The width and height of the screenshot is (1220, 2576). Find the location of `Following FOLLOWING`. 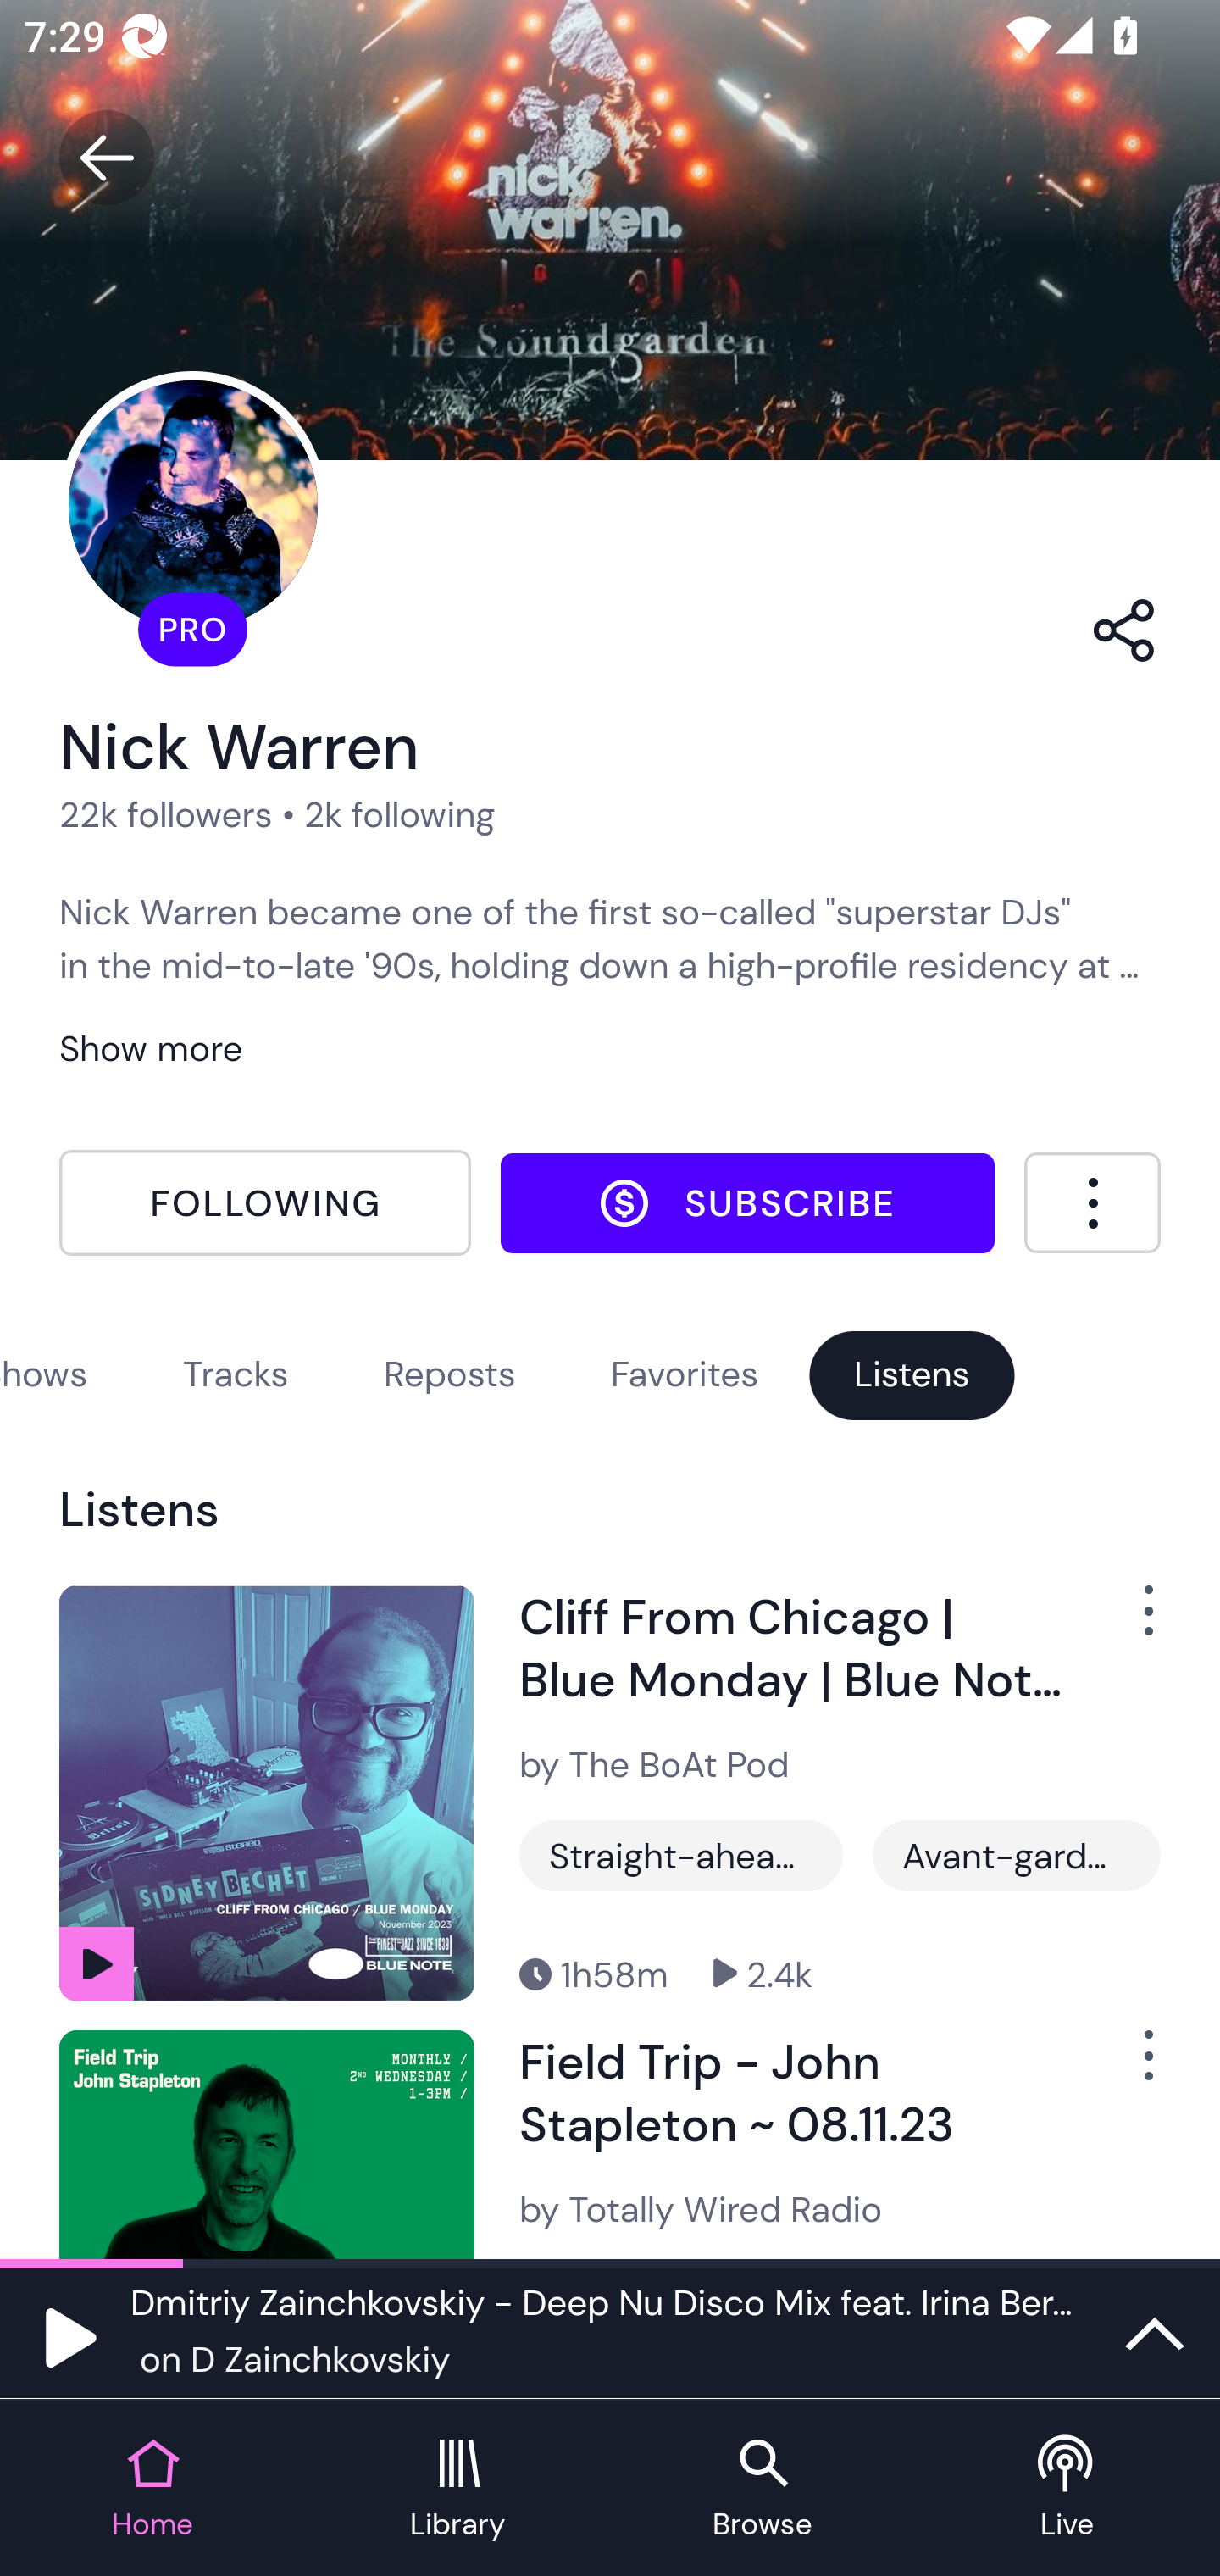

Following FOLLOWING is located at coordinates (264, 1202).